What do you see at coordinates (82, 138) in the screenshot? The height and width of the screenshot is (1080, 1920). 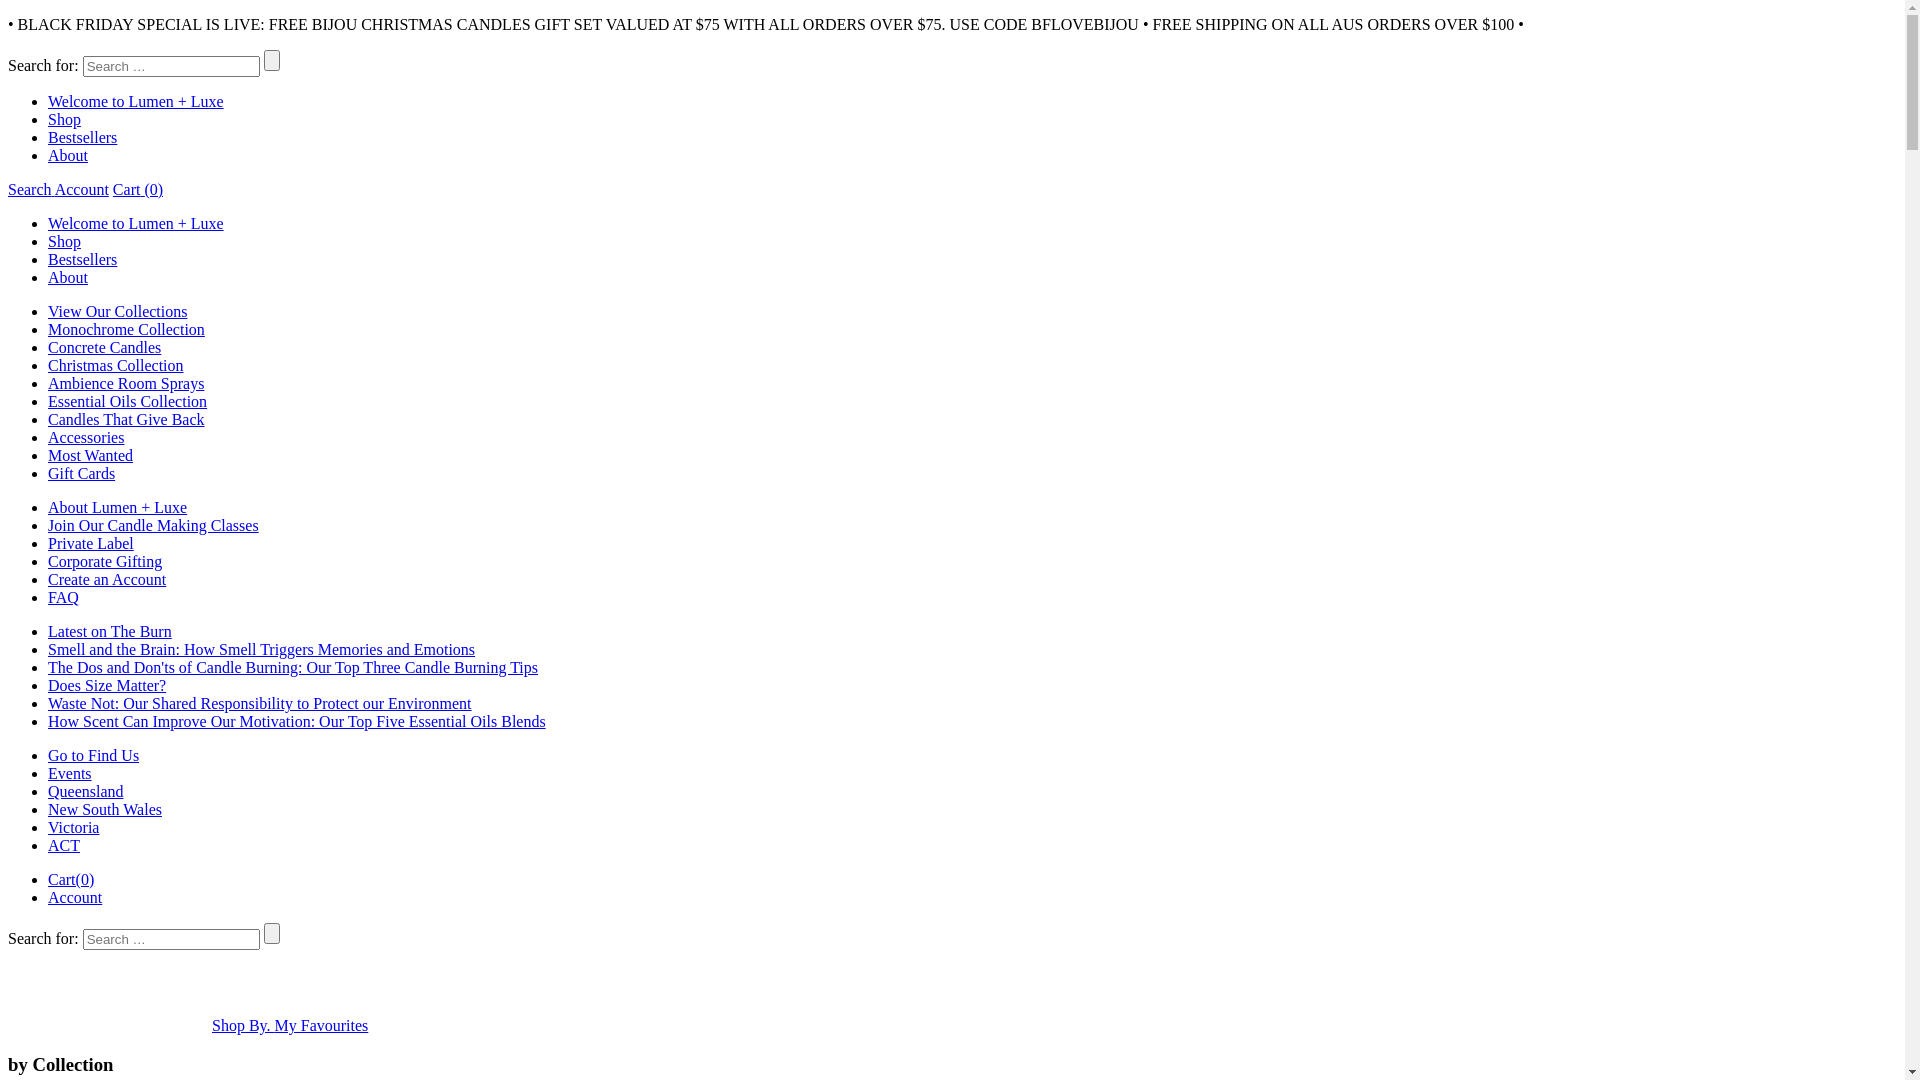 I see `Bestsellers` at bounding box center [82, 138].